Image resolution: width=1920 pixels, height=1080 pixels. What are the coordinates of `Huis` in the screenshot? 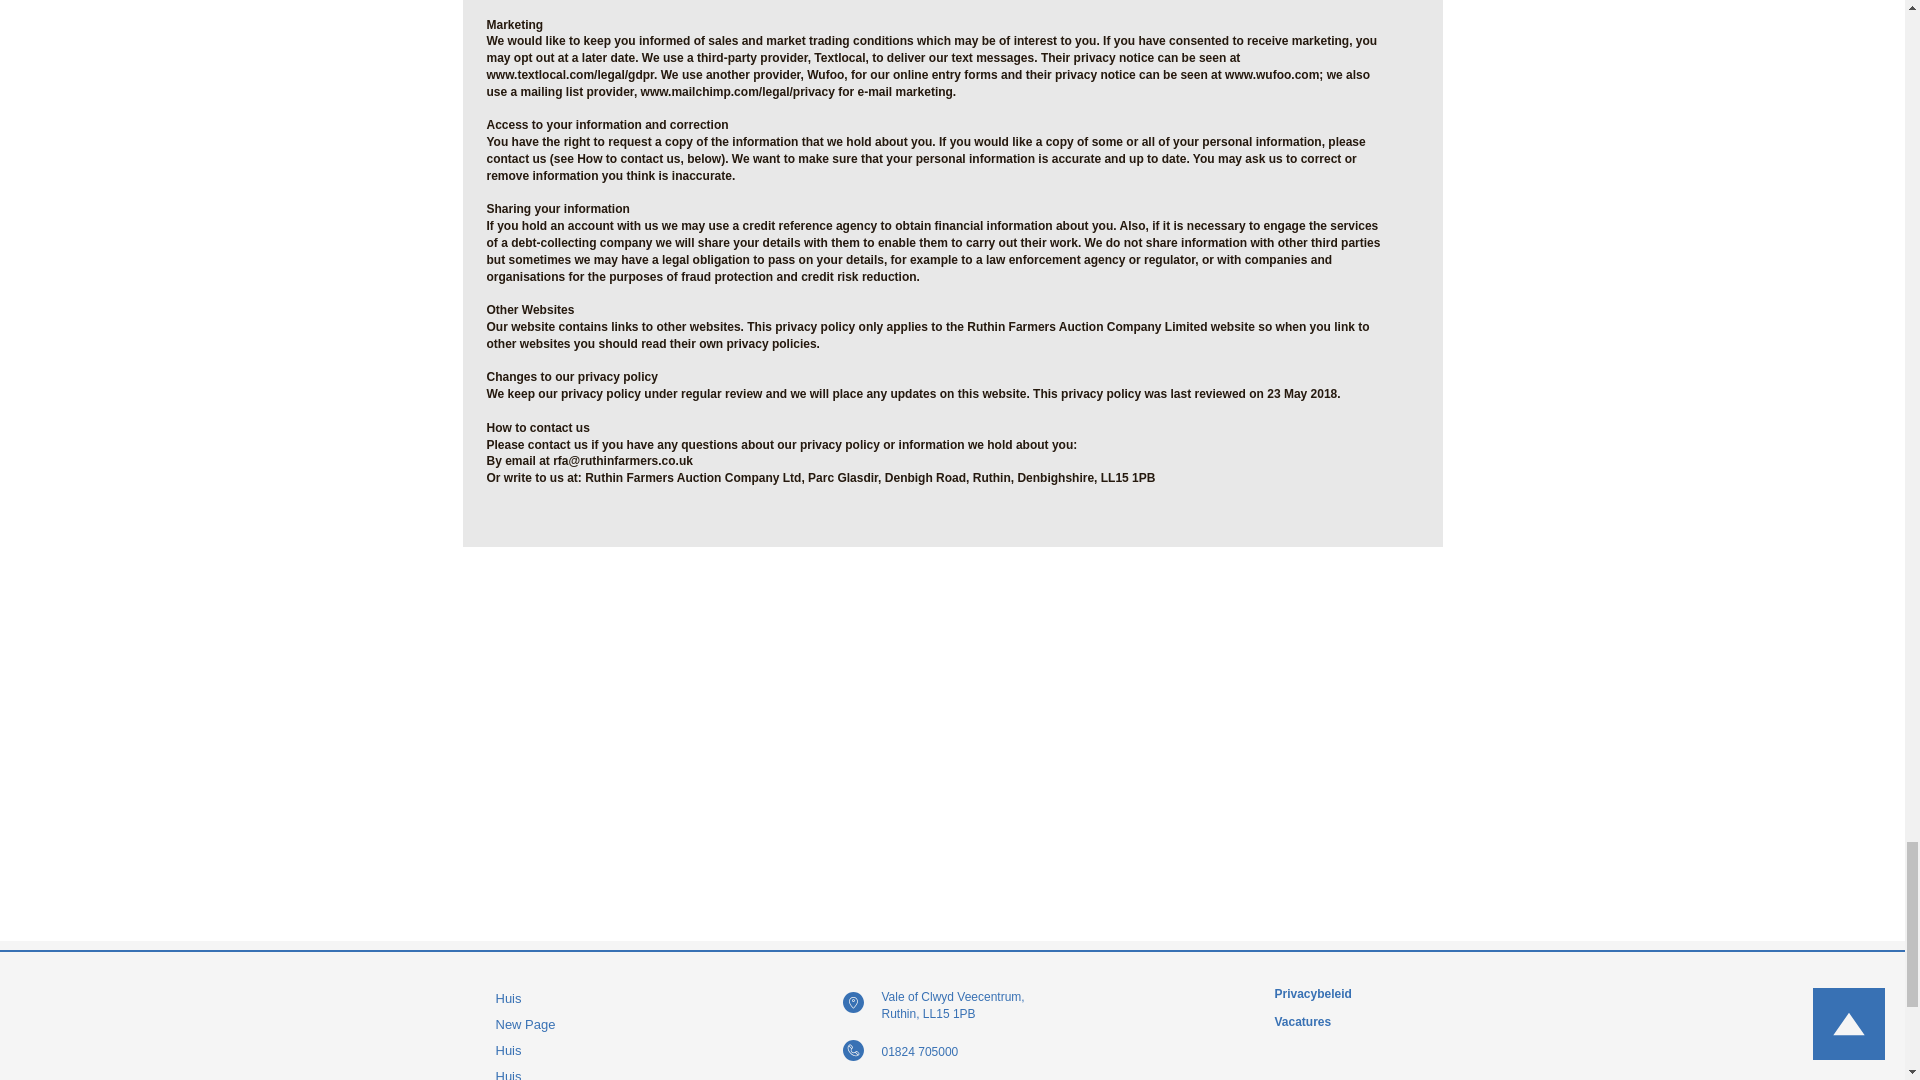 It's located at (583, 1072).